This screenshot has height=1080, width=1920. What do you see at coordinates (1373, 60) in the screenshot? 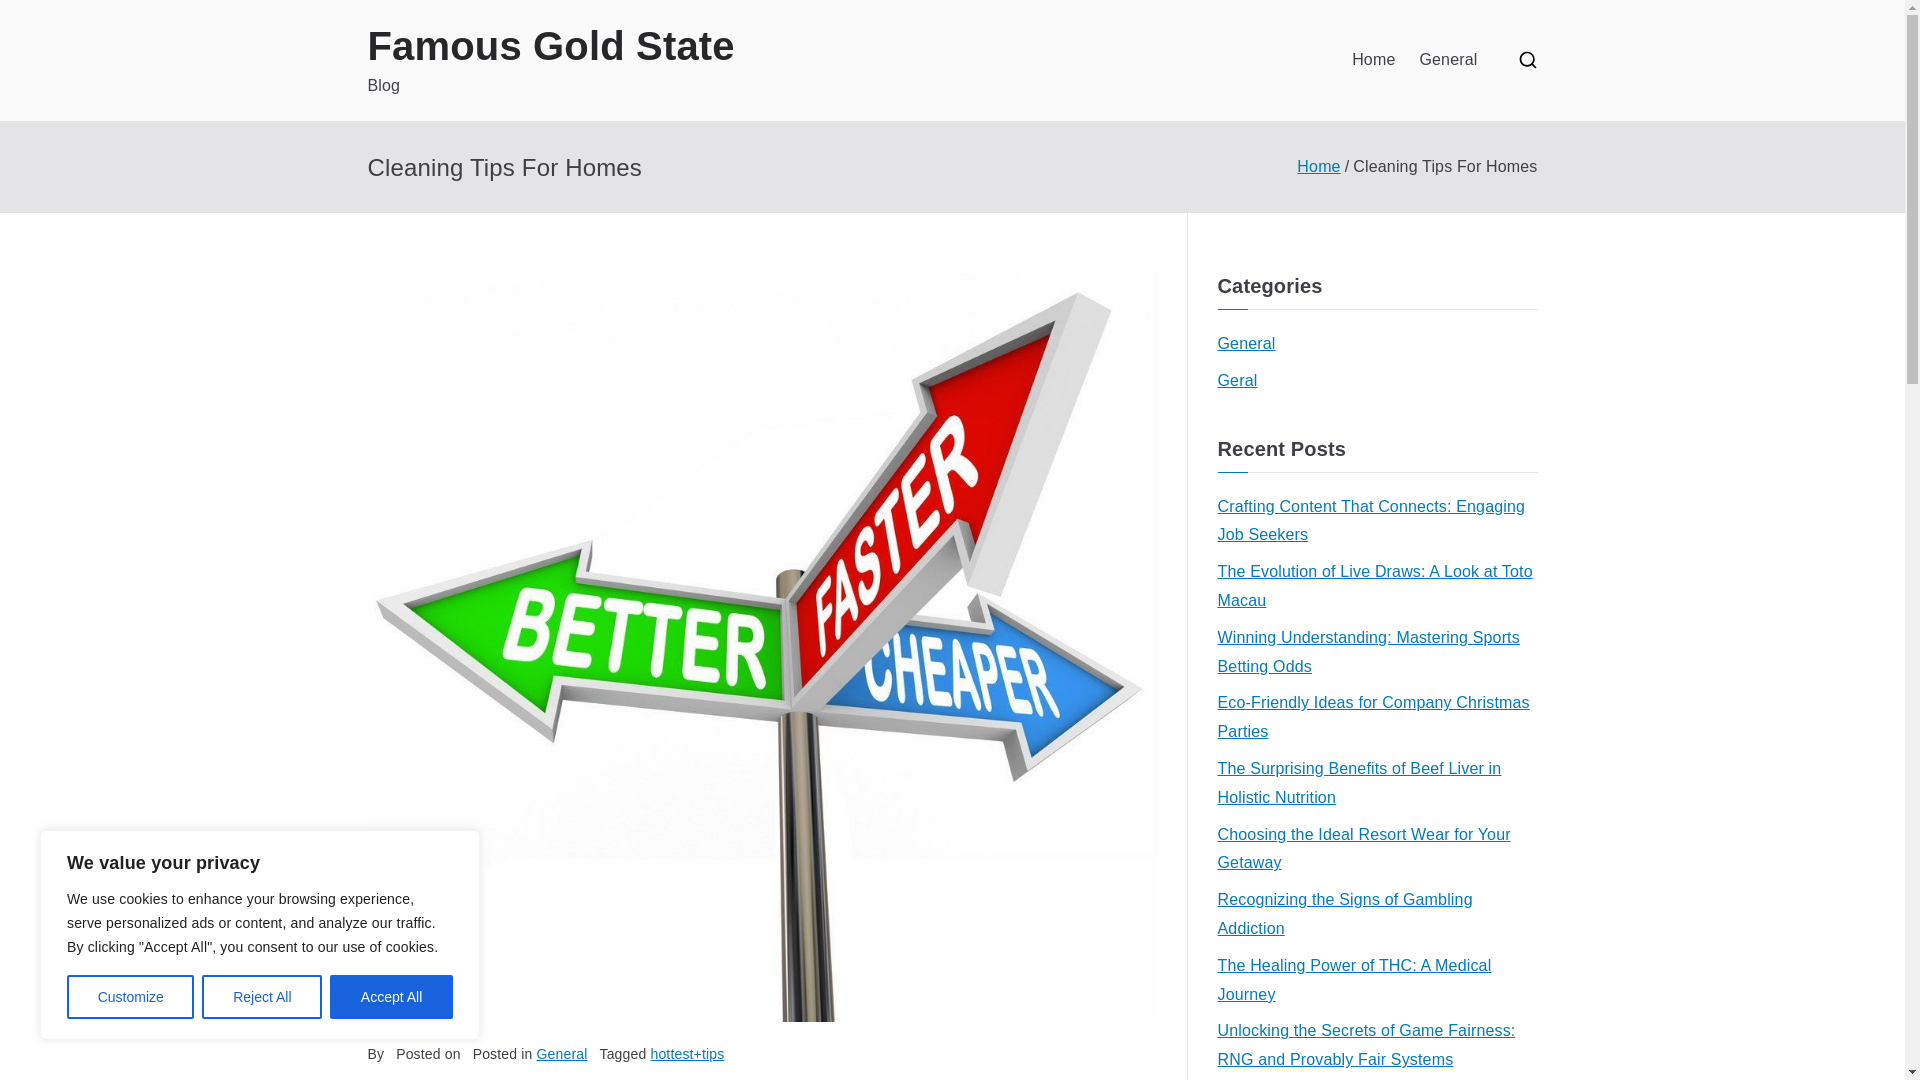
I see `Home` at bounding box center [1373, 60].